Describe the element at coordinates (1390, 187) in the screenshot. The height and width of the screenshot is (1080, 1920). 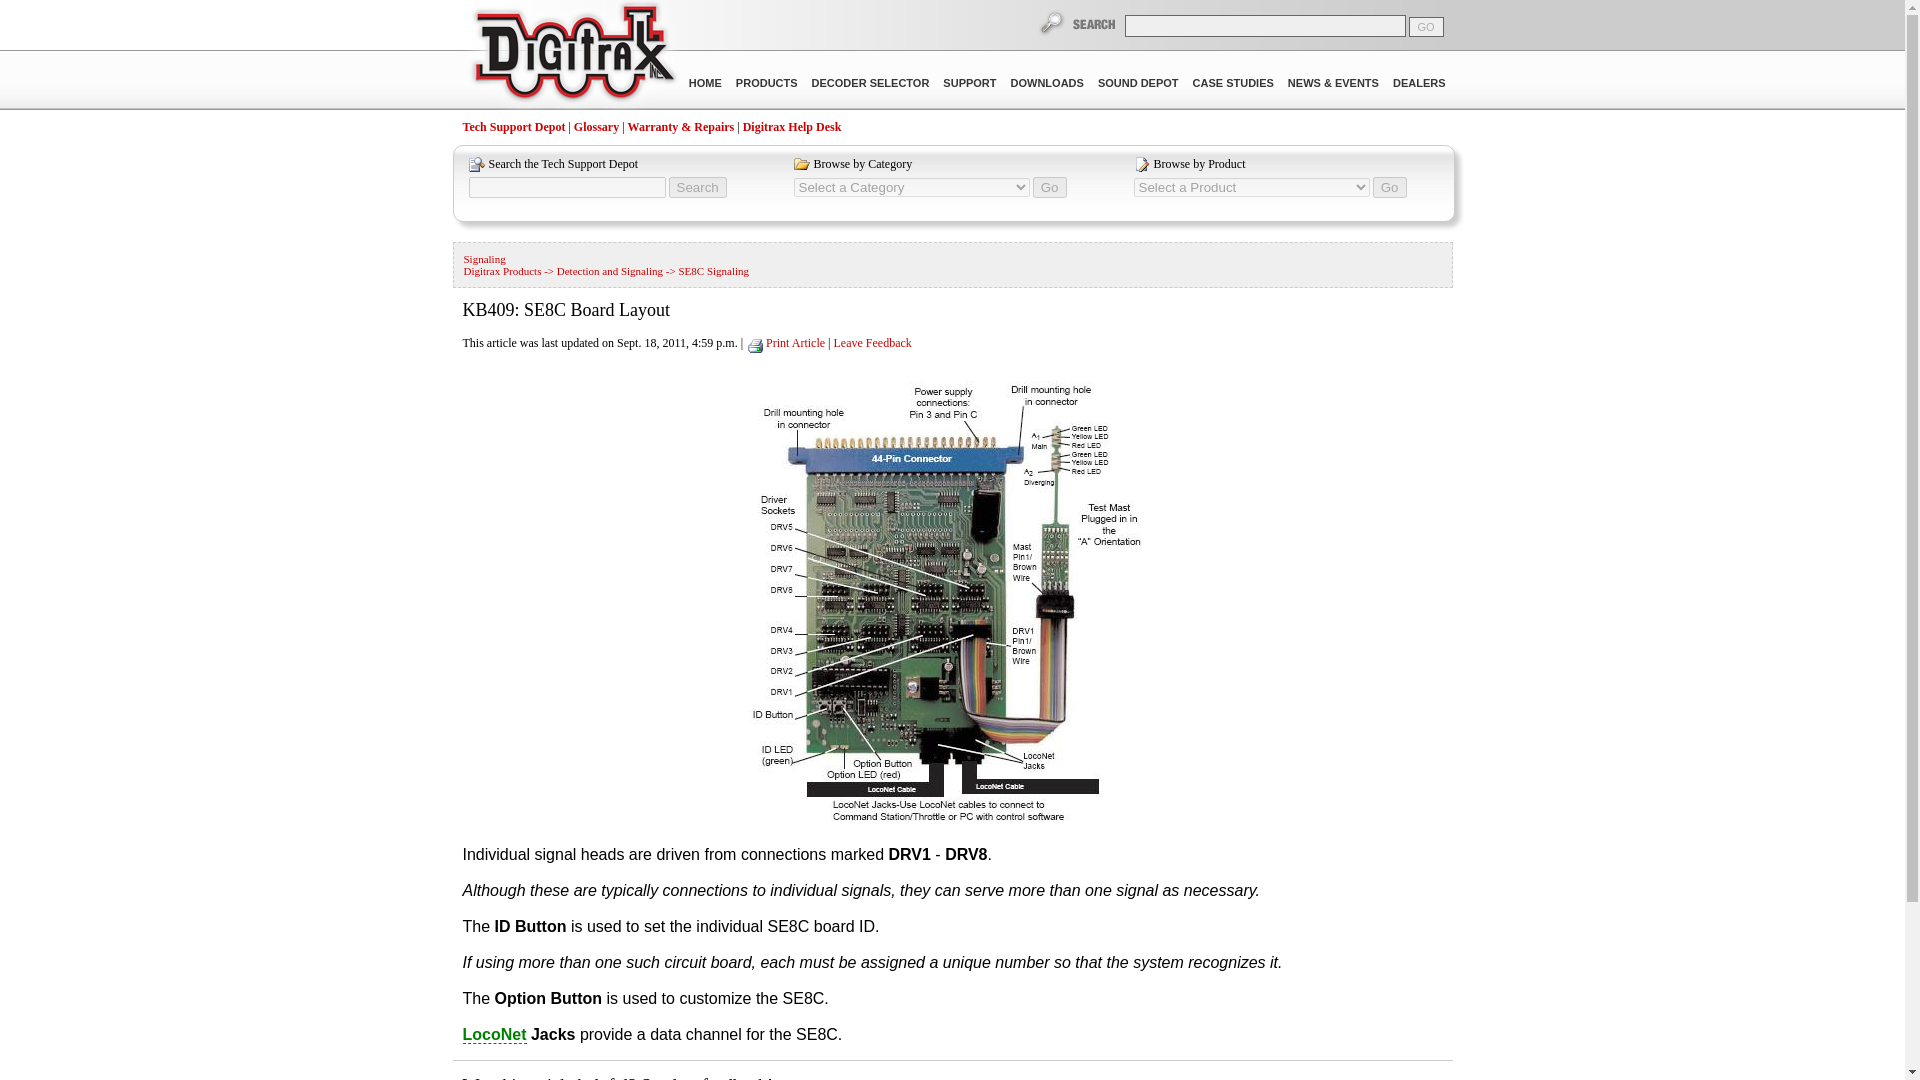
I see `Go` at that location.